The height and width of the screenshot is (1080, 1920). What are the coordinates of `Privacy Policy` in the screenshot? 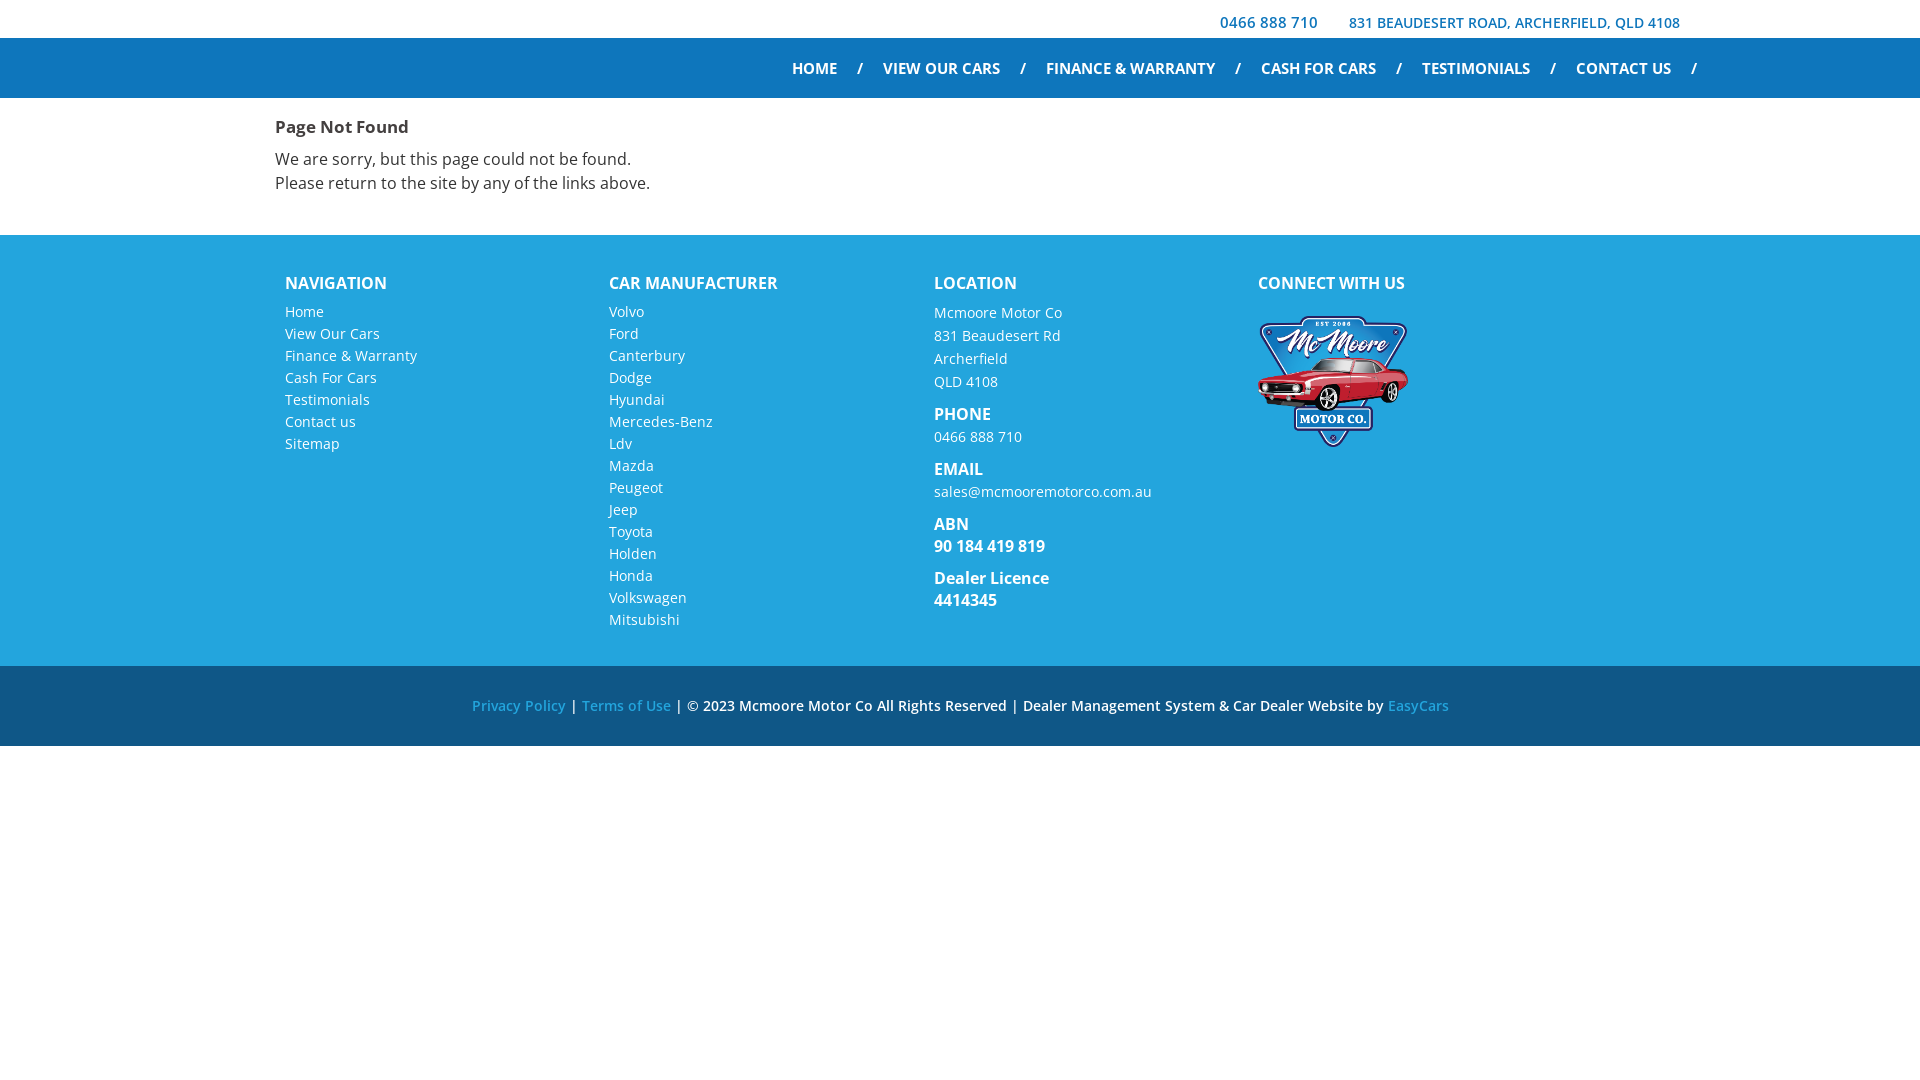 It's located at (521, 706).